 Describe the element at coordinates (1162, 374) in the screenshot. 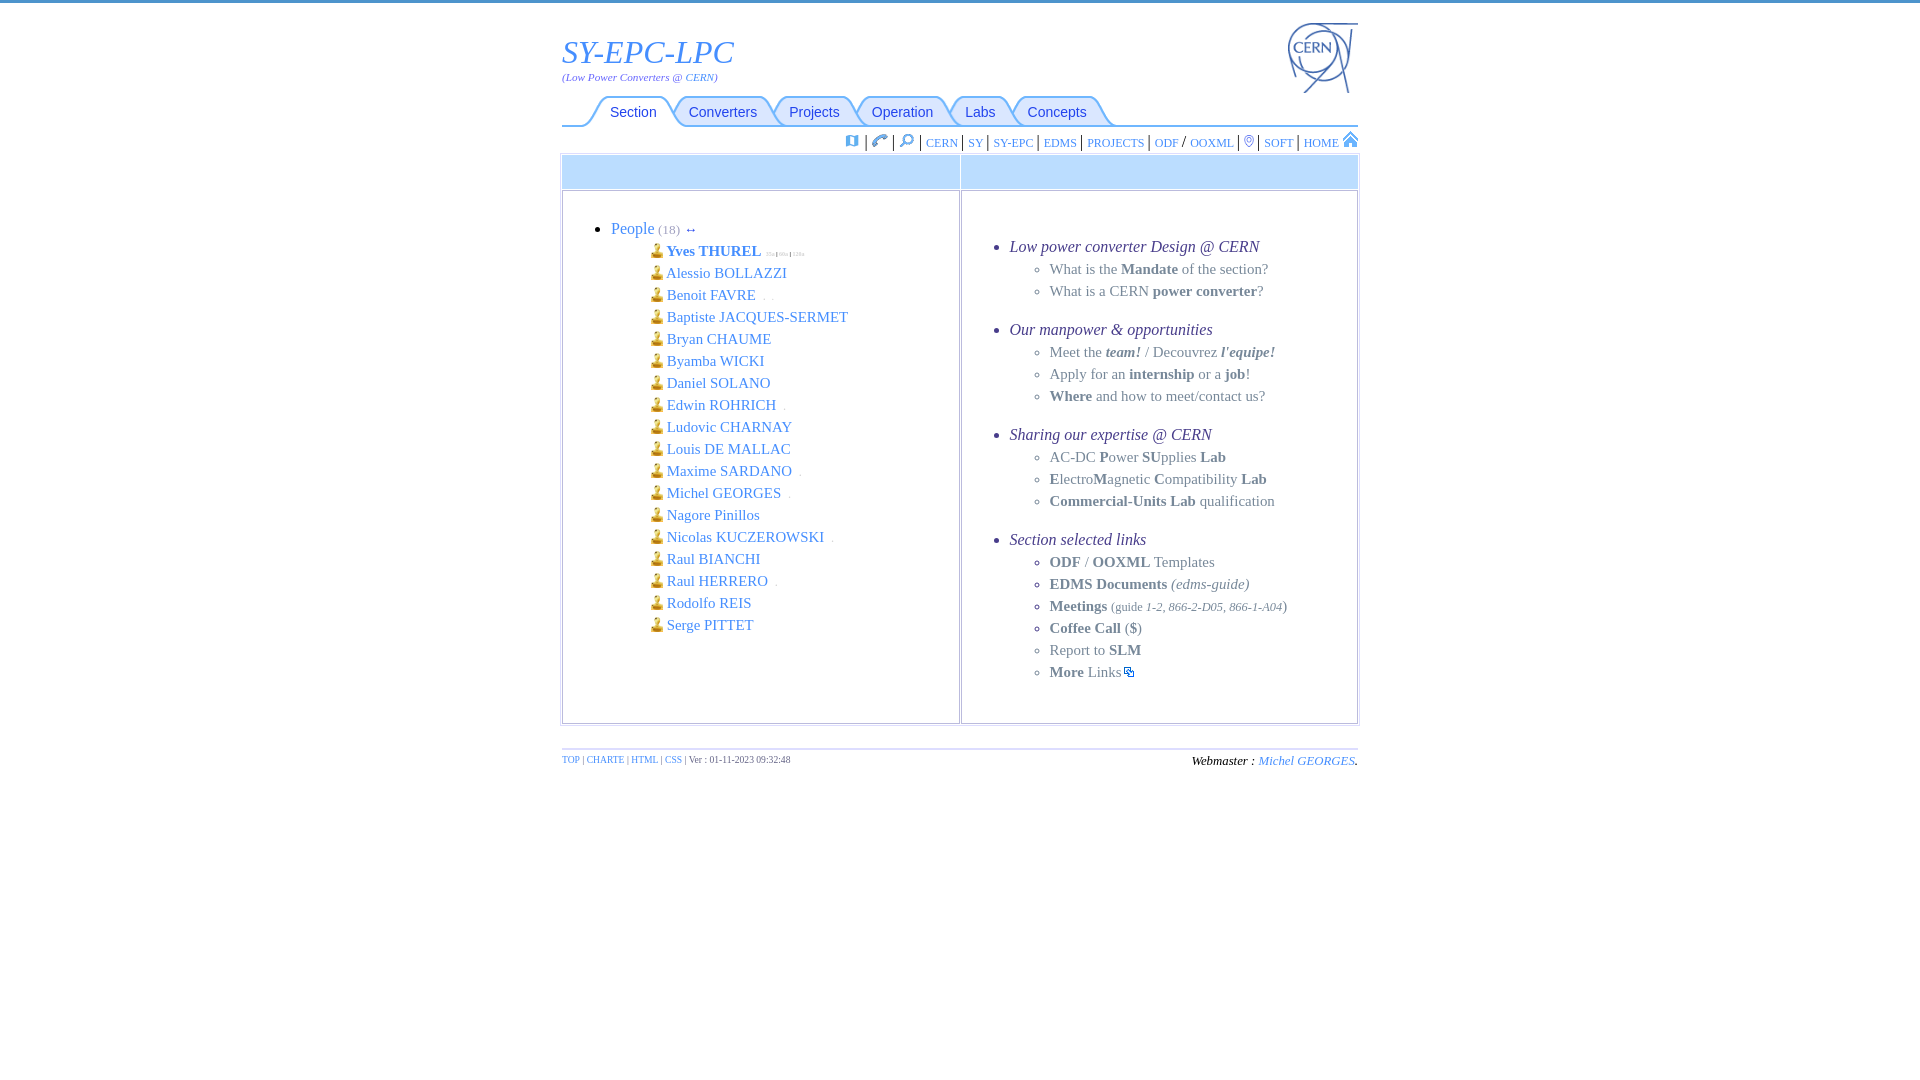

I see `internship` at that location.